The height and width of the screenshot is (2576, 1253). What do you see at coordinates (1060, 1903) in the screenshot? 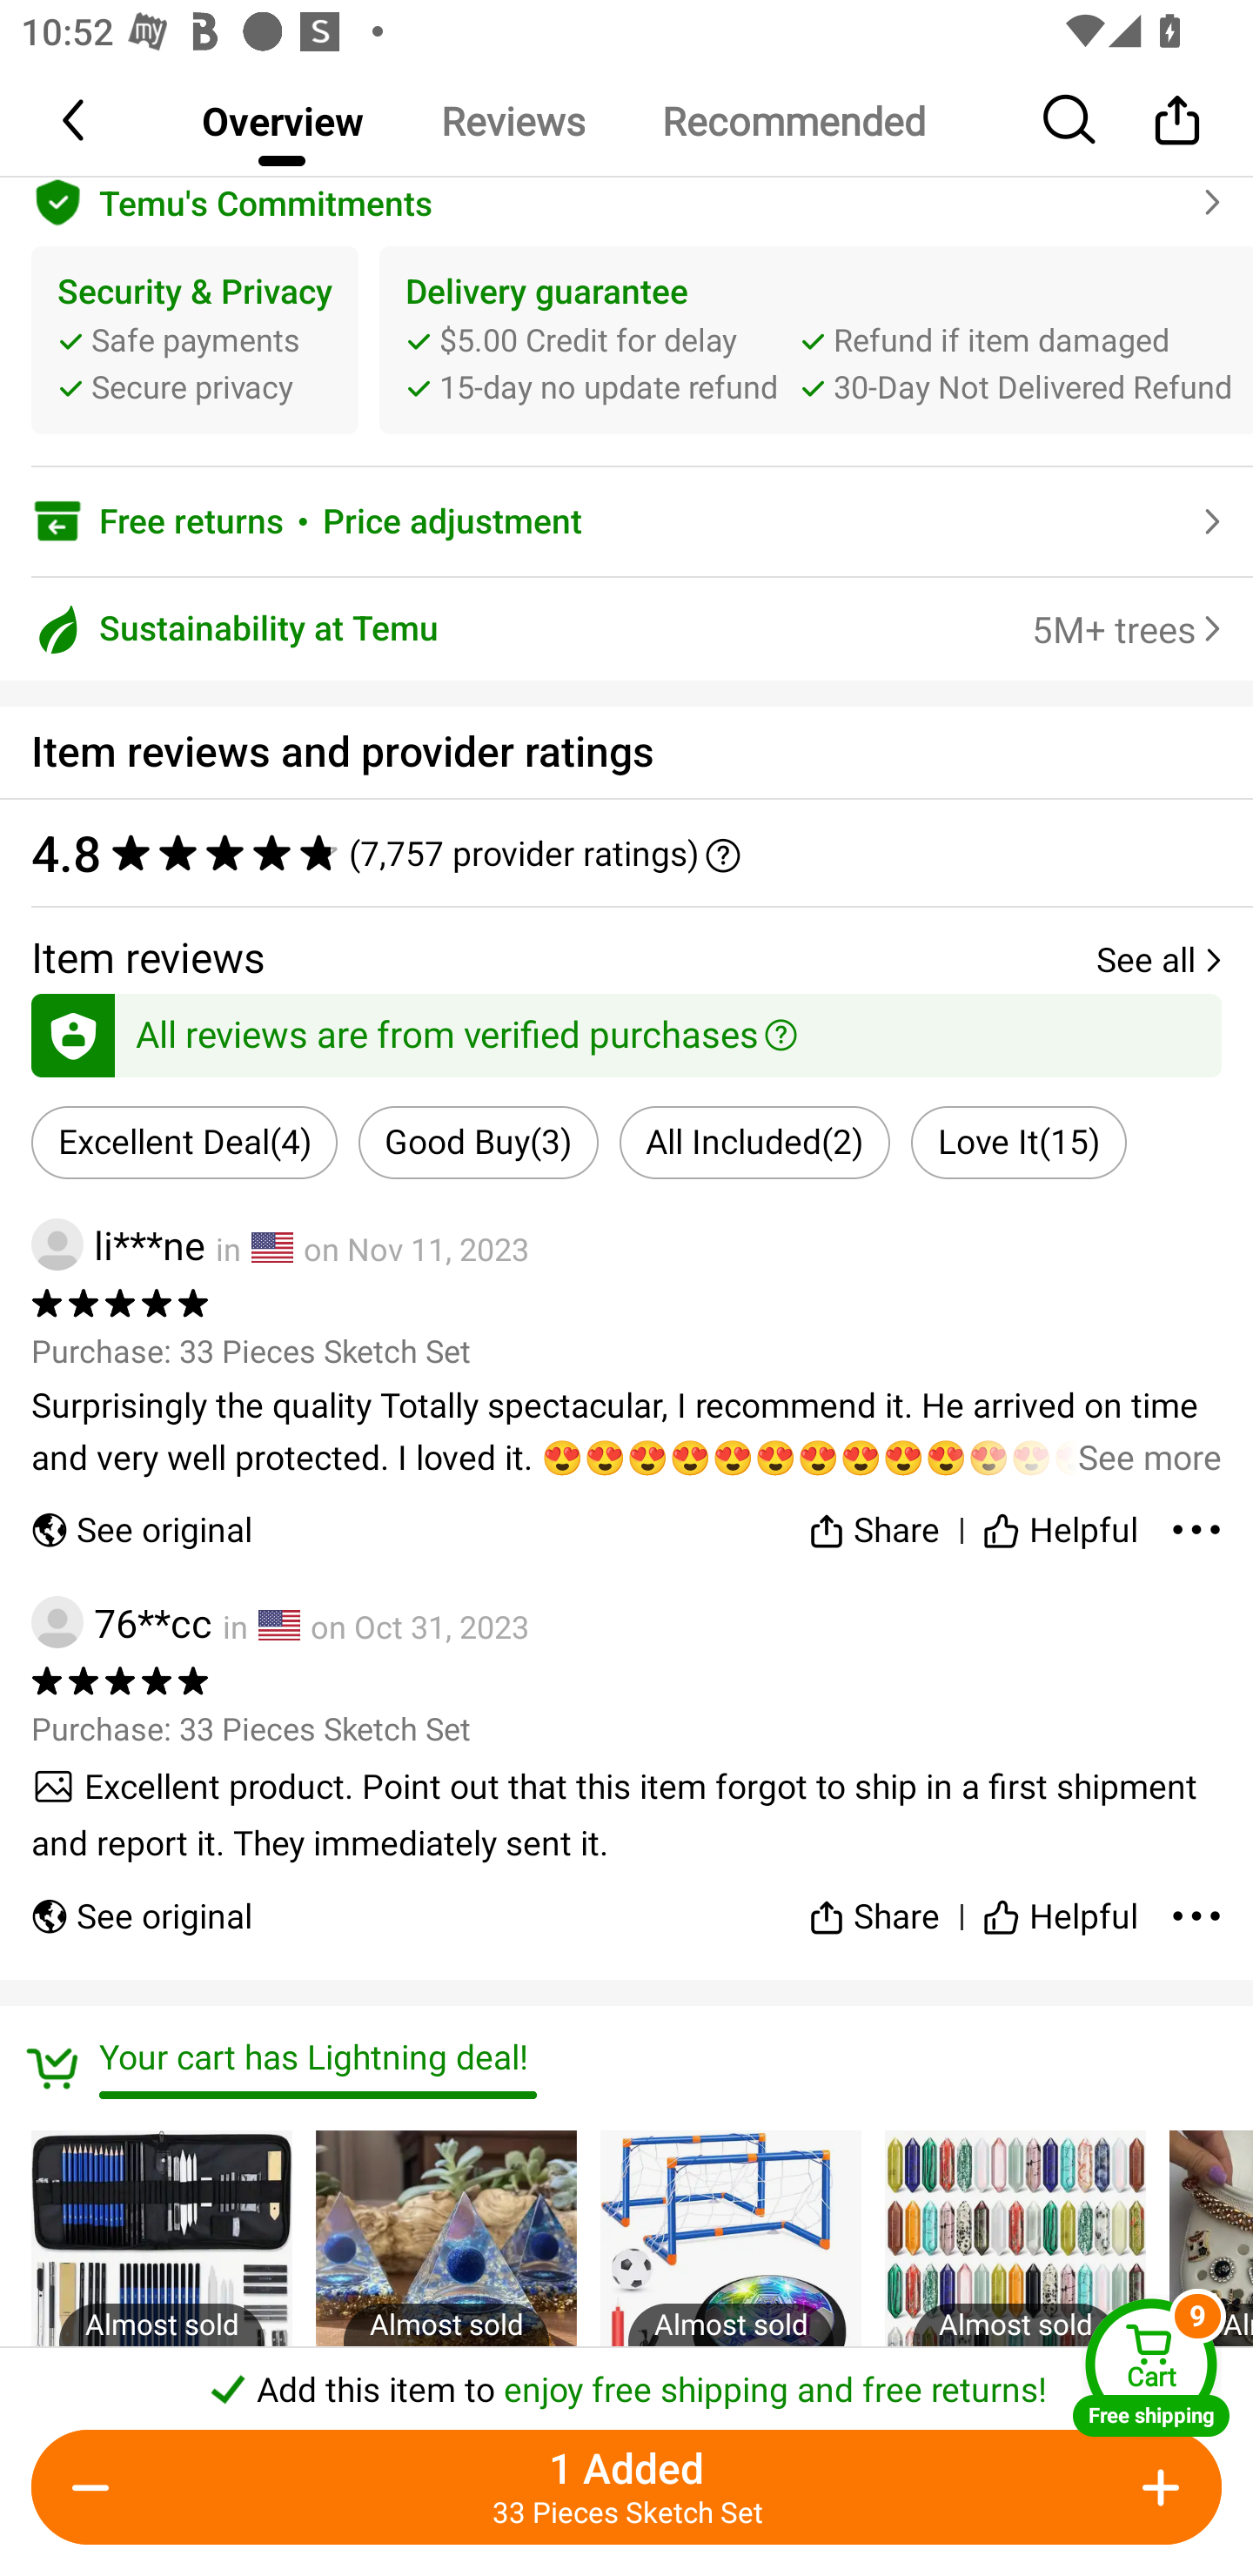
I see `  Helpful` at bounding box center [1060, 1903].